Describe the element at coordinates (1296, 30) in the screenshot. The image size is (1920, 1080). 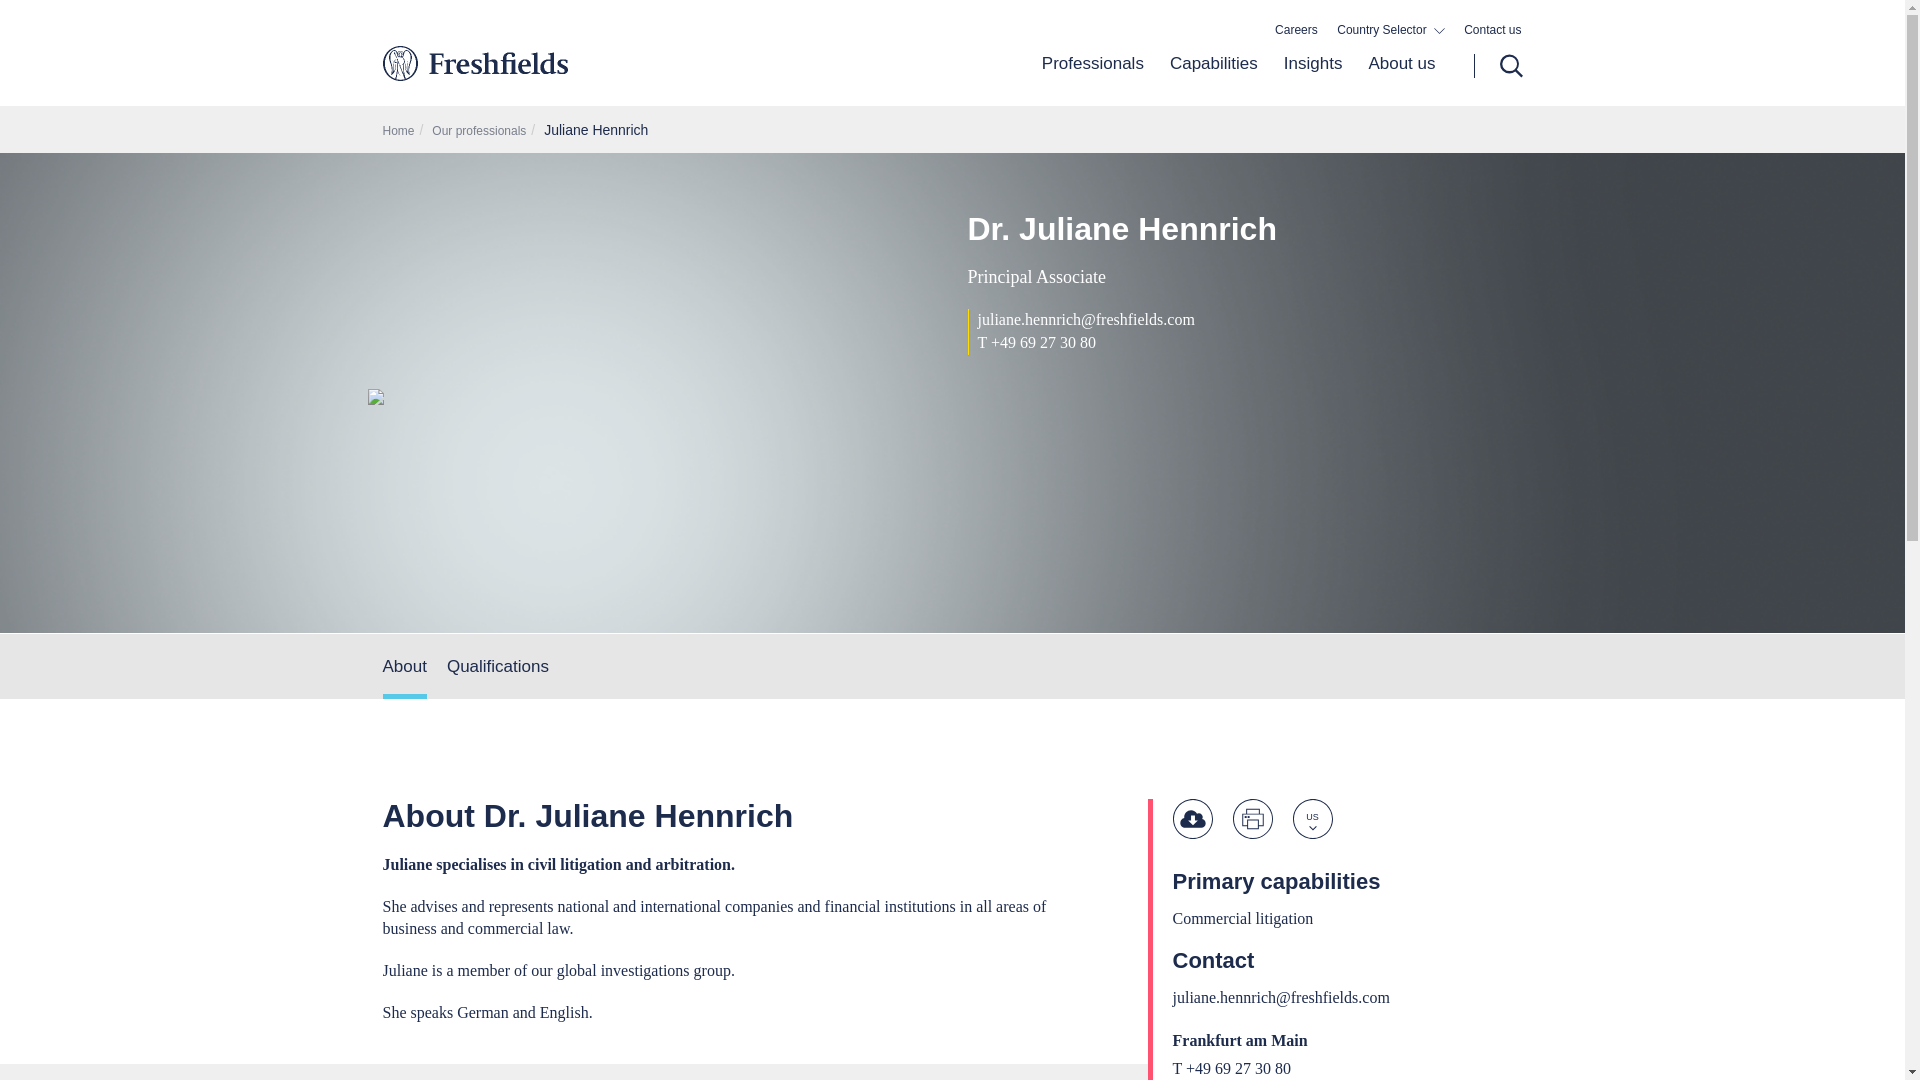
I see `Careers` at that location.